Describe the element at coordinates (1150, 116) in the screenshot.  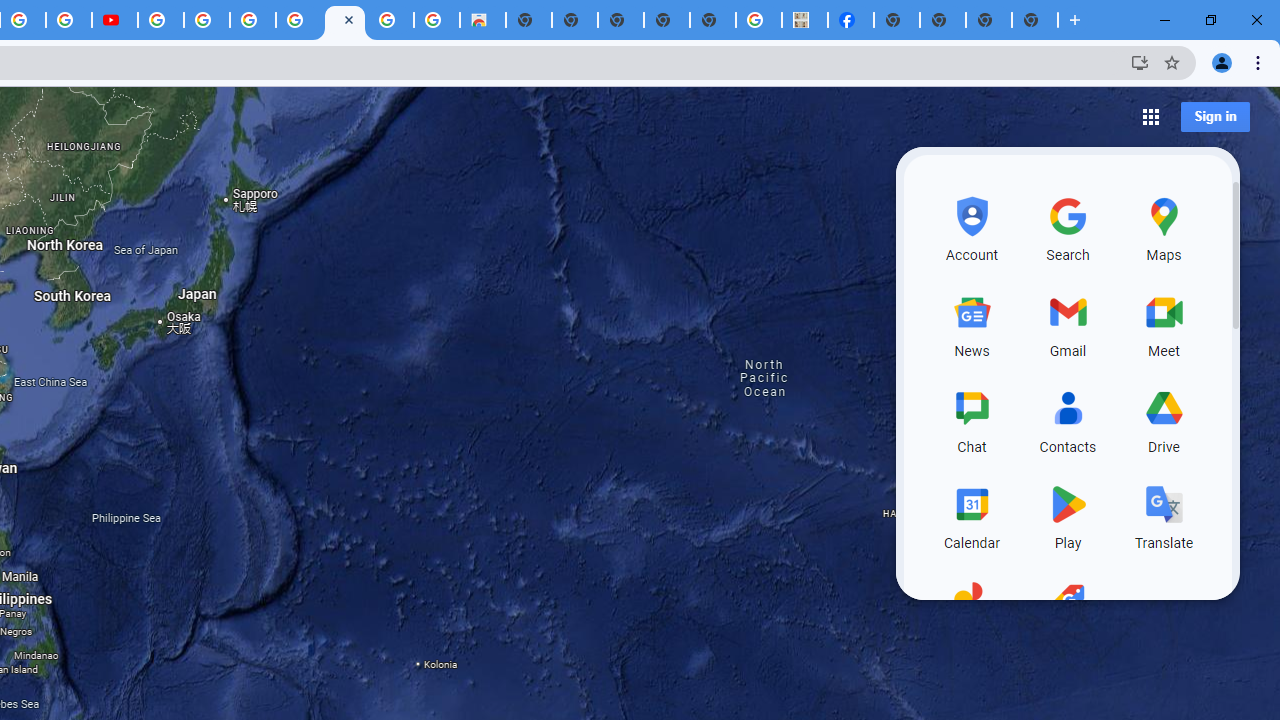
I see `Google apps` at that location.